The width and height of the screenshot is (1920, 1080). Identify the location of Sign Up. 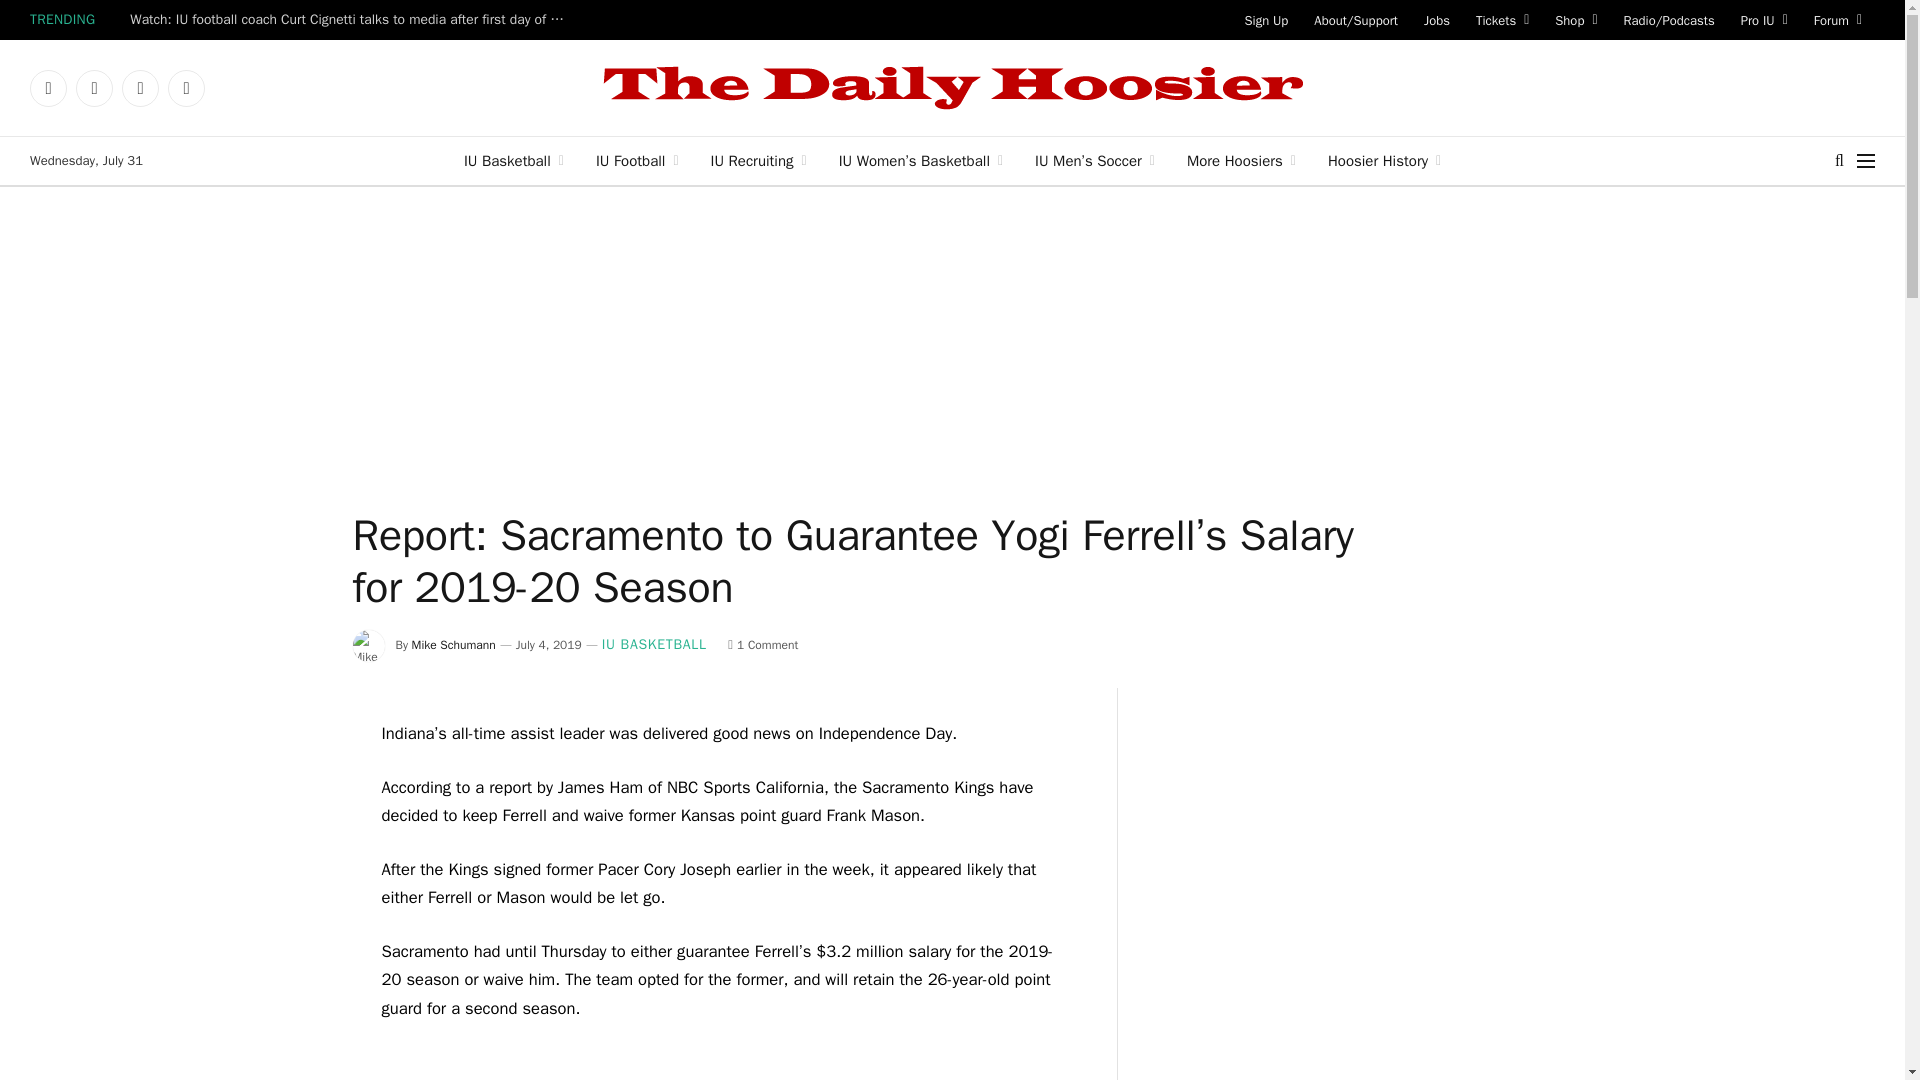
(1266, 20).